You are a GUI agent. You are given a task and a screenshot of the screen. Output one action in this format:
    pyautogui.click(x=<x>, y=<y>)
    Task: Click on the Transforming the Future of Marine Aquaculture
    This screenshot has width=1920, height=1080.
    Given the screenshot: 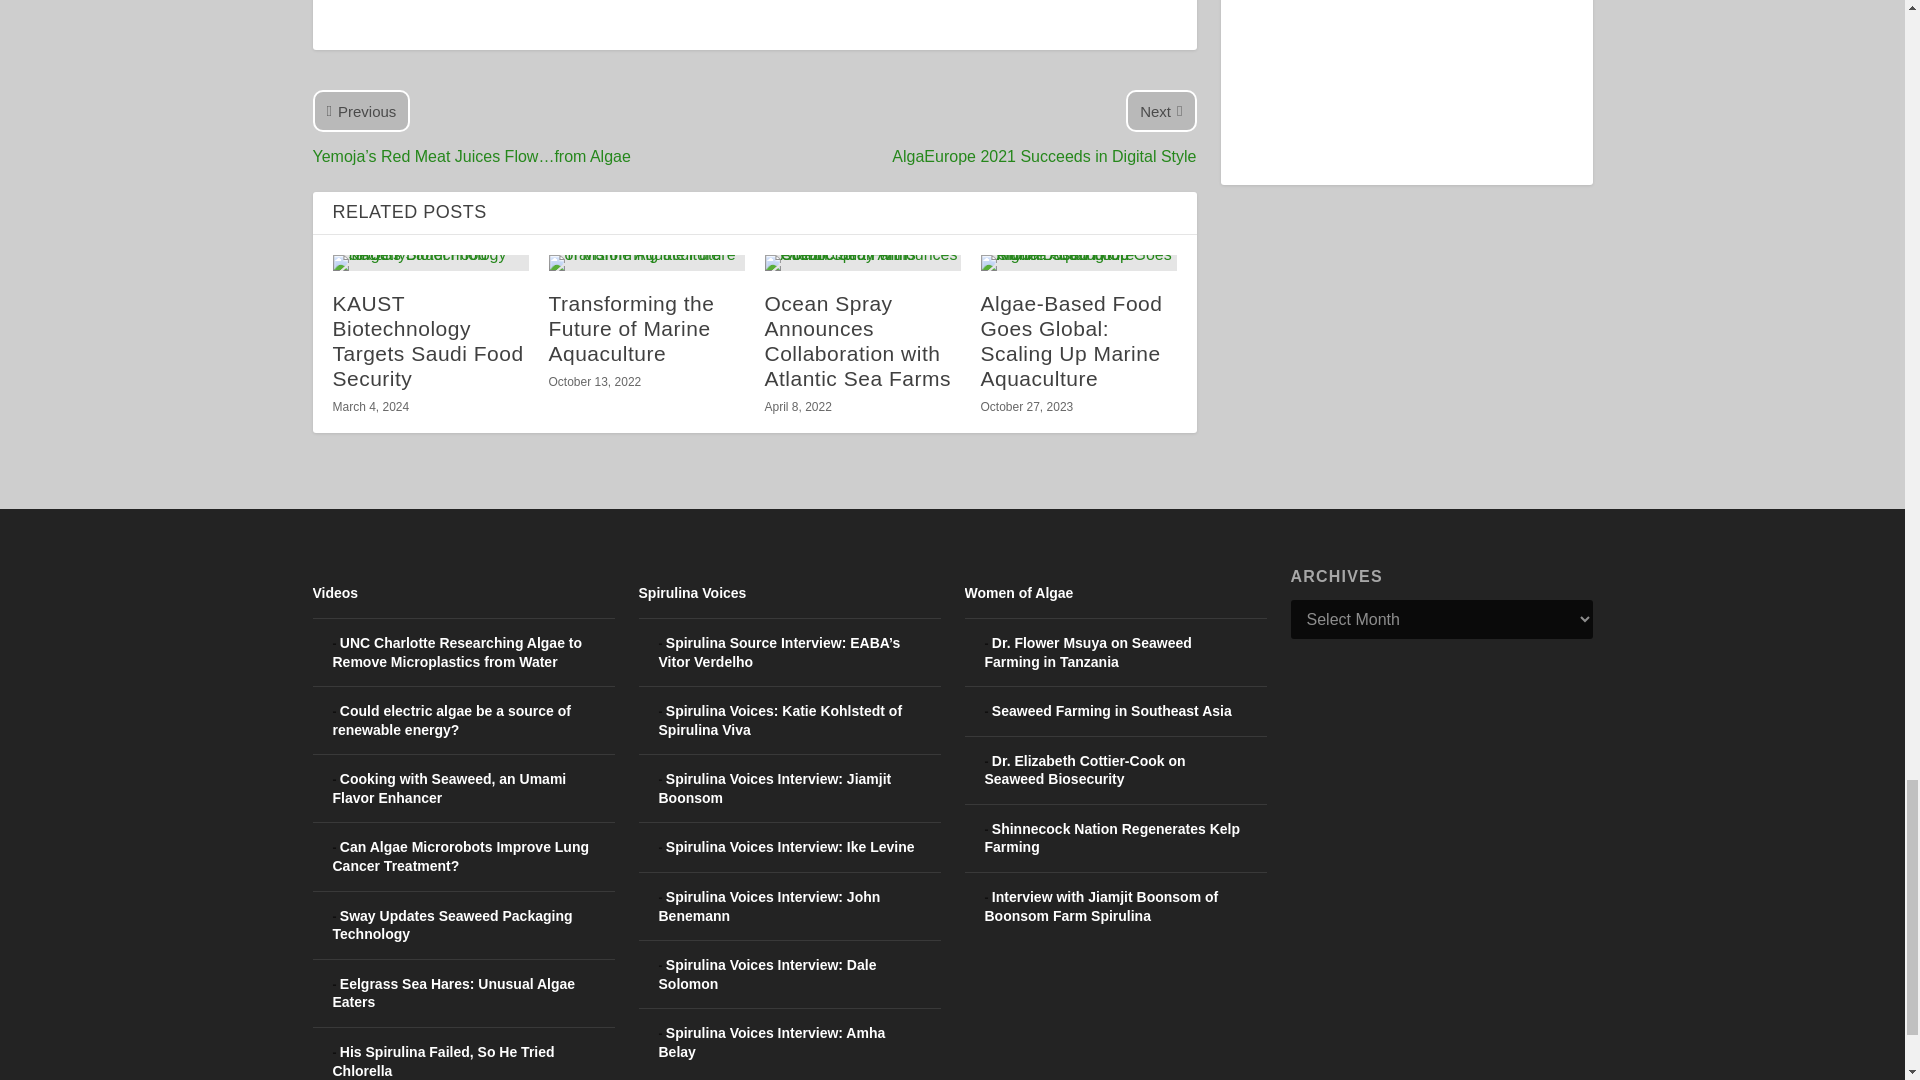 What is the action you would take?
    pyautogui.click(x=646, y=262)
    